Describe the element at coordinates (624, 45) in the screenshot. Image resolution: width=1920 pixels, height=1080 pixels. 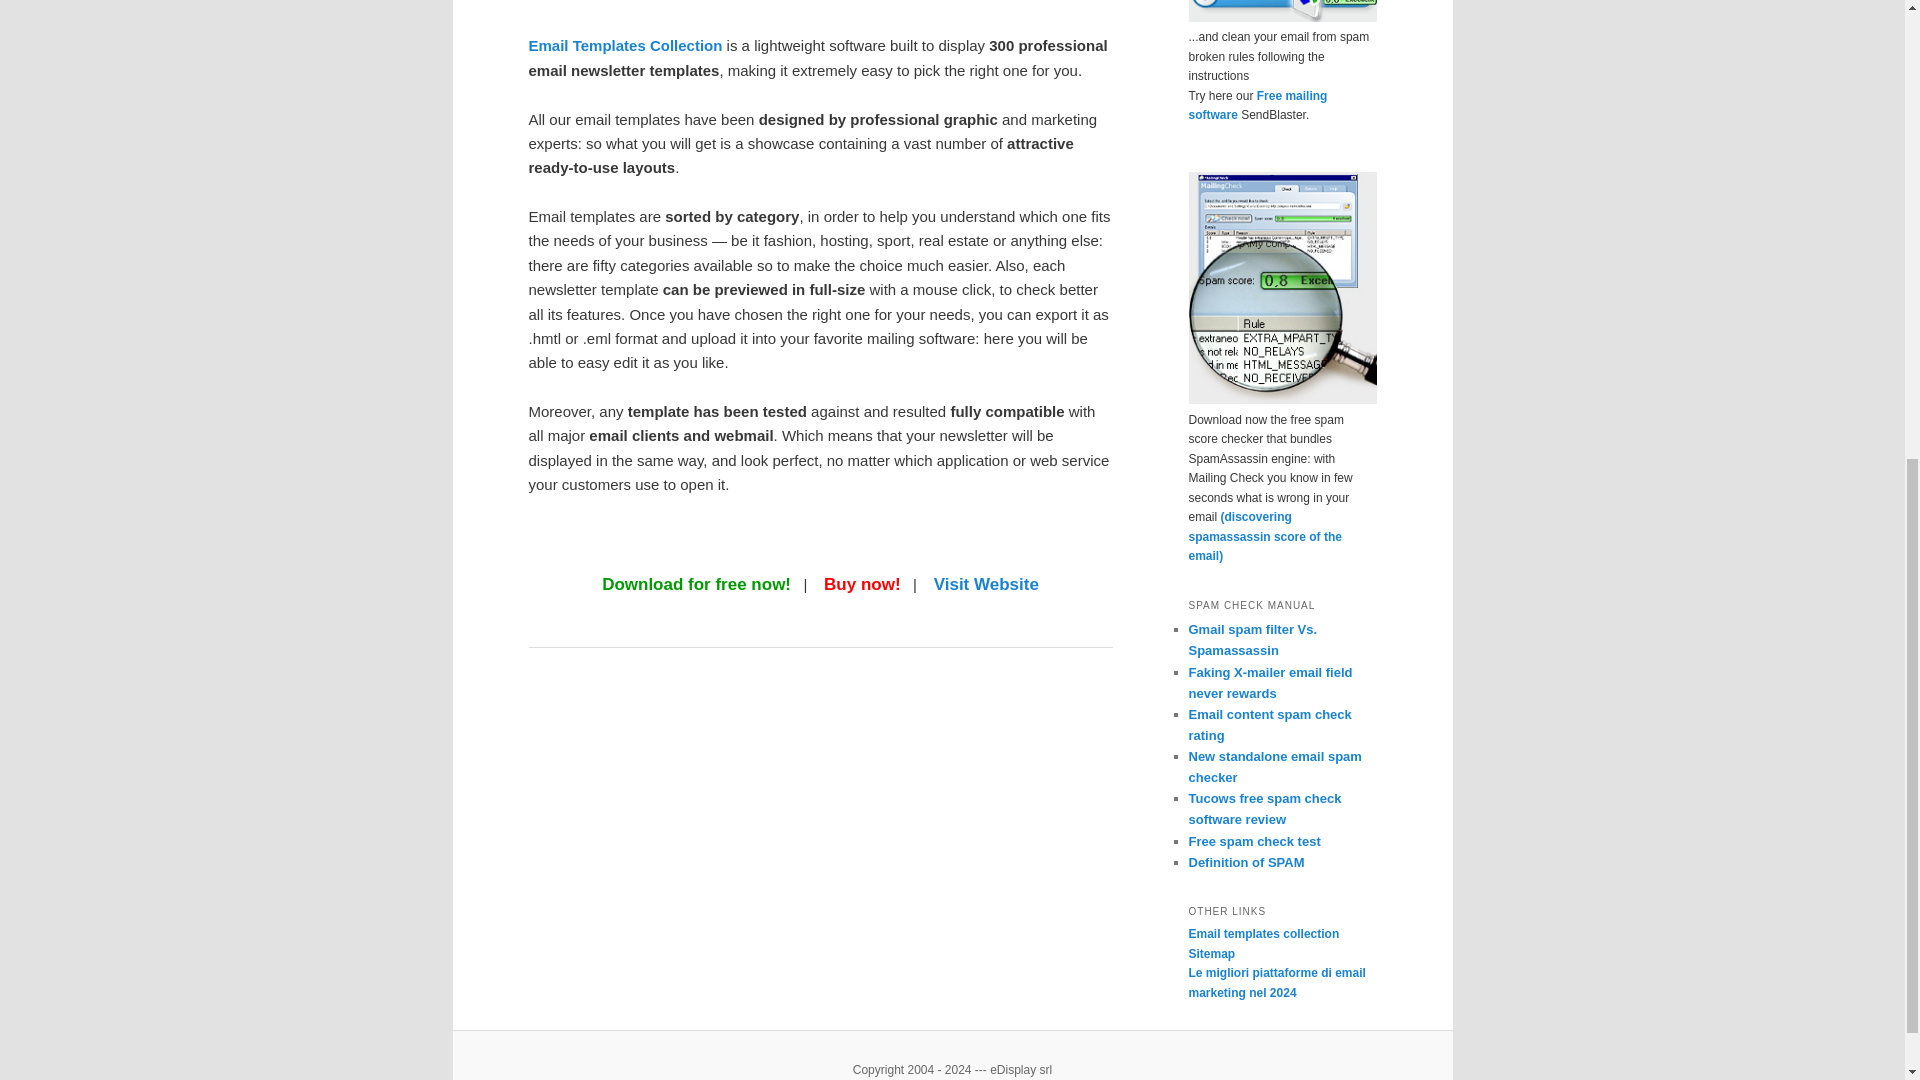
I see `Email Templates Collection` at that location.